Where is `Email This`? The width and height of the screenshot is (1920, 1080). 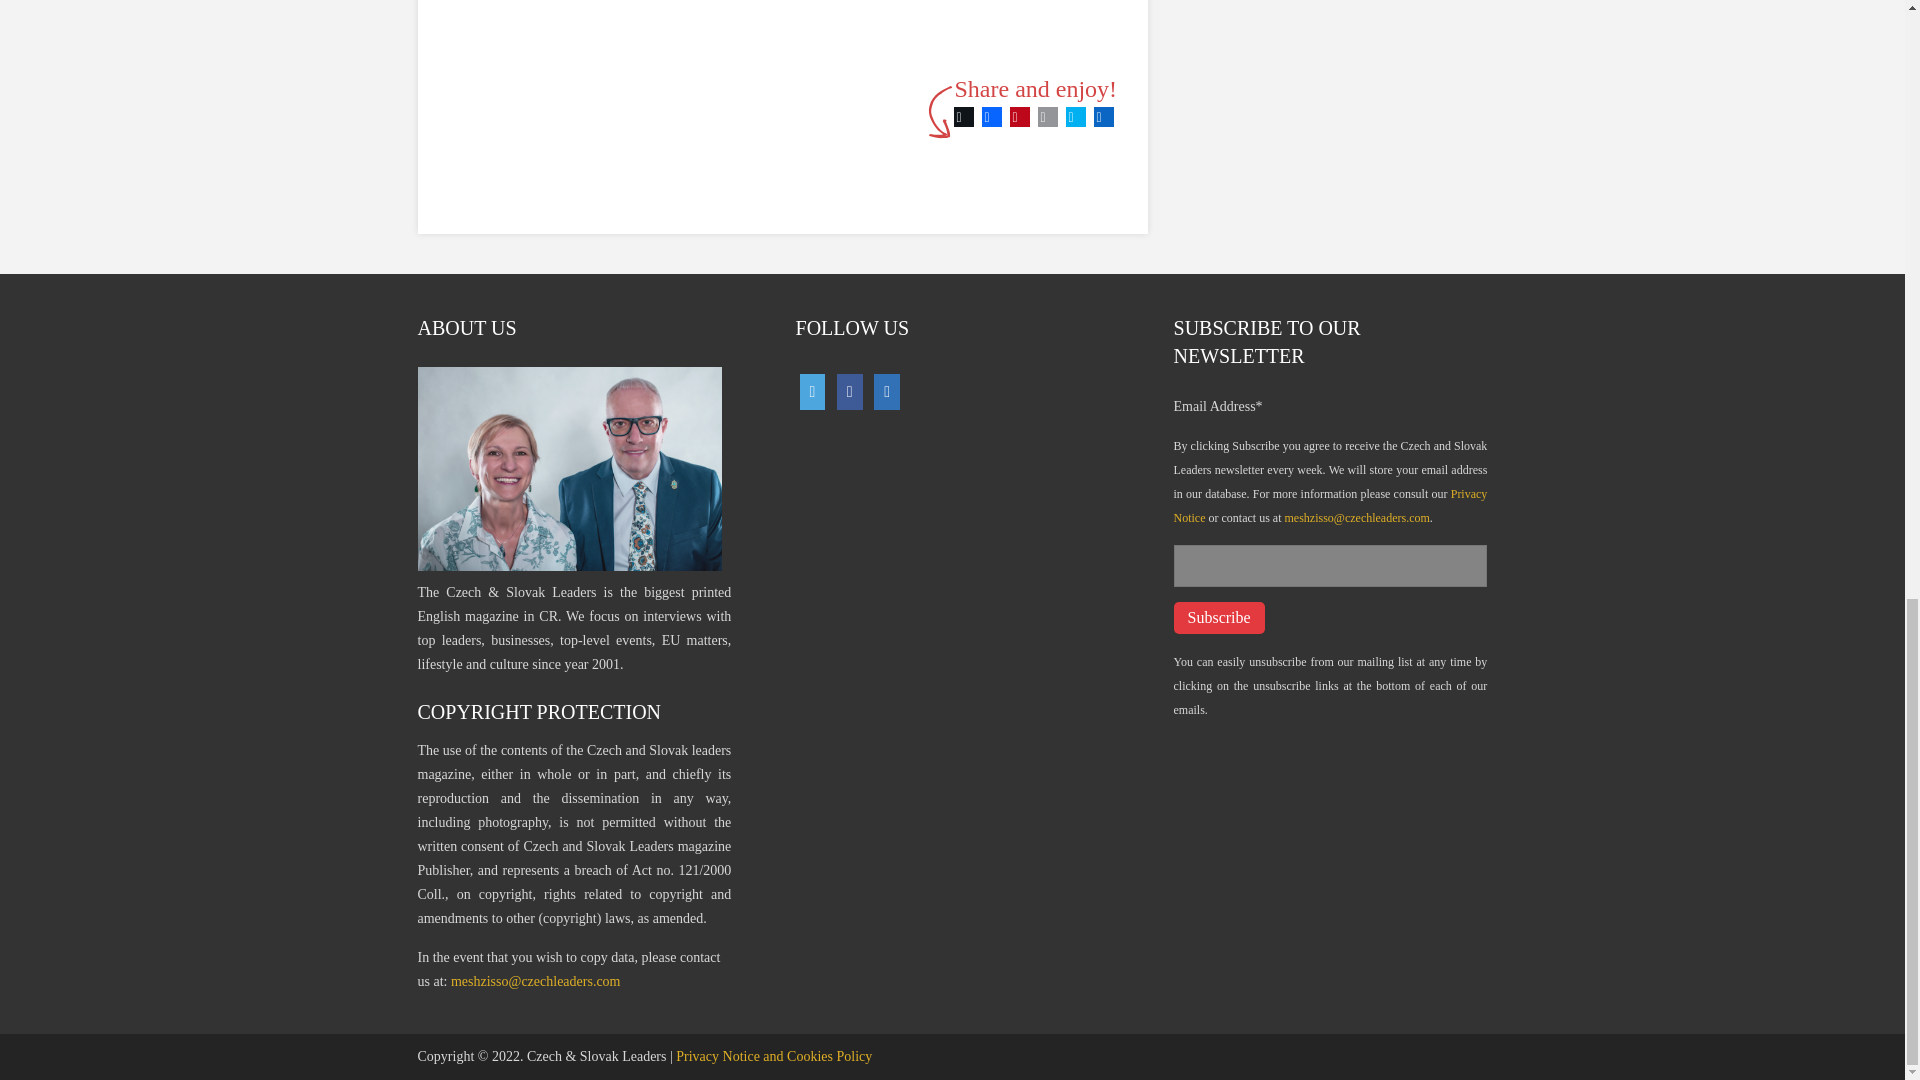
Email This is located at coordinates (1048, 116).